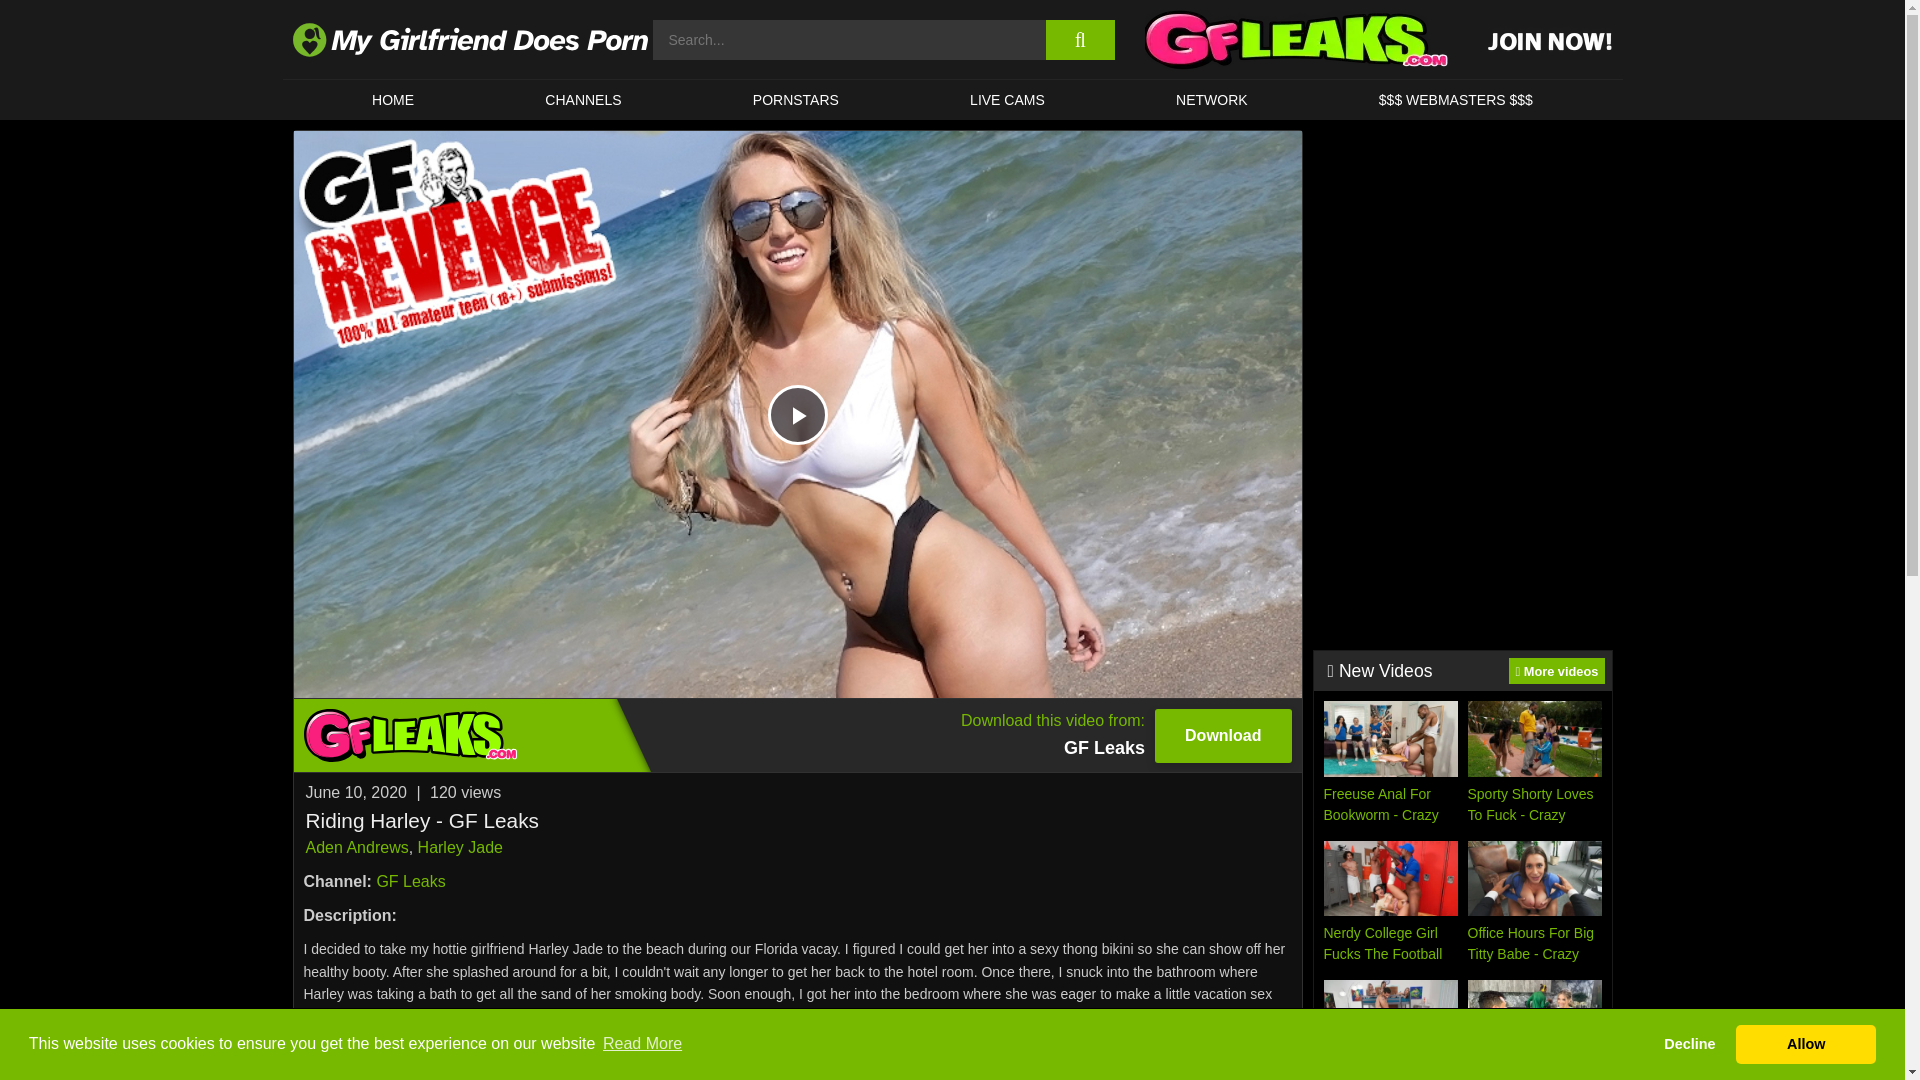 This screenshot has height=1080, width=1920. What do you see at coordinates (584, 99) in the screenshot?
I see `GF Leaks` at bounding box center [584, 99].